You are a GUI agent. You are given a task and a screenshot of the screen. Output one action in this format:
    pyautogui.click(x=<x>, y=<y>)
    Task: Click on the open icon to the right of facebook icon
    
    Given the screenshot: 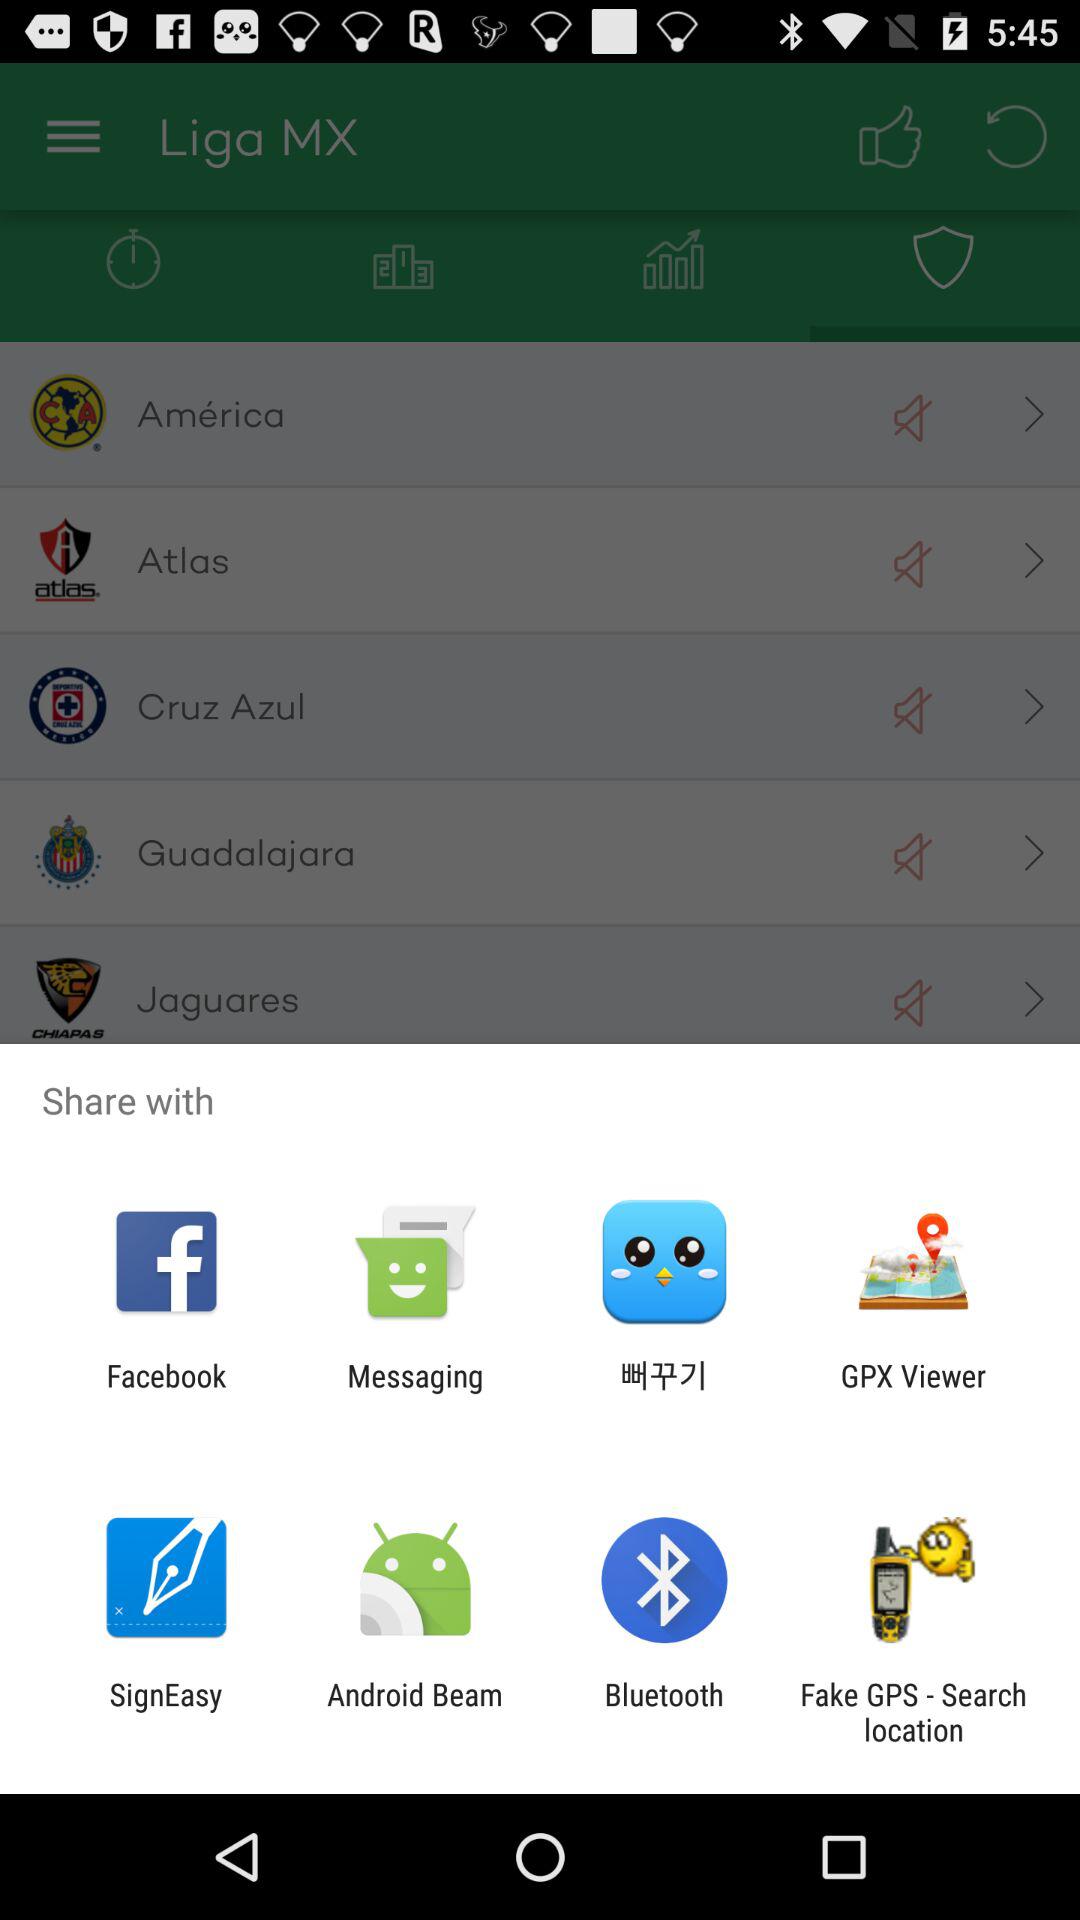 What is the action you would take?
    pyautogui.click(x=415, y=1393)
    